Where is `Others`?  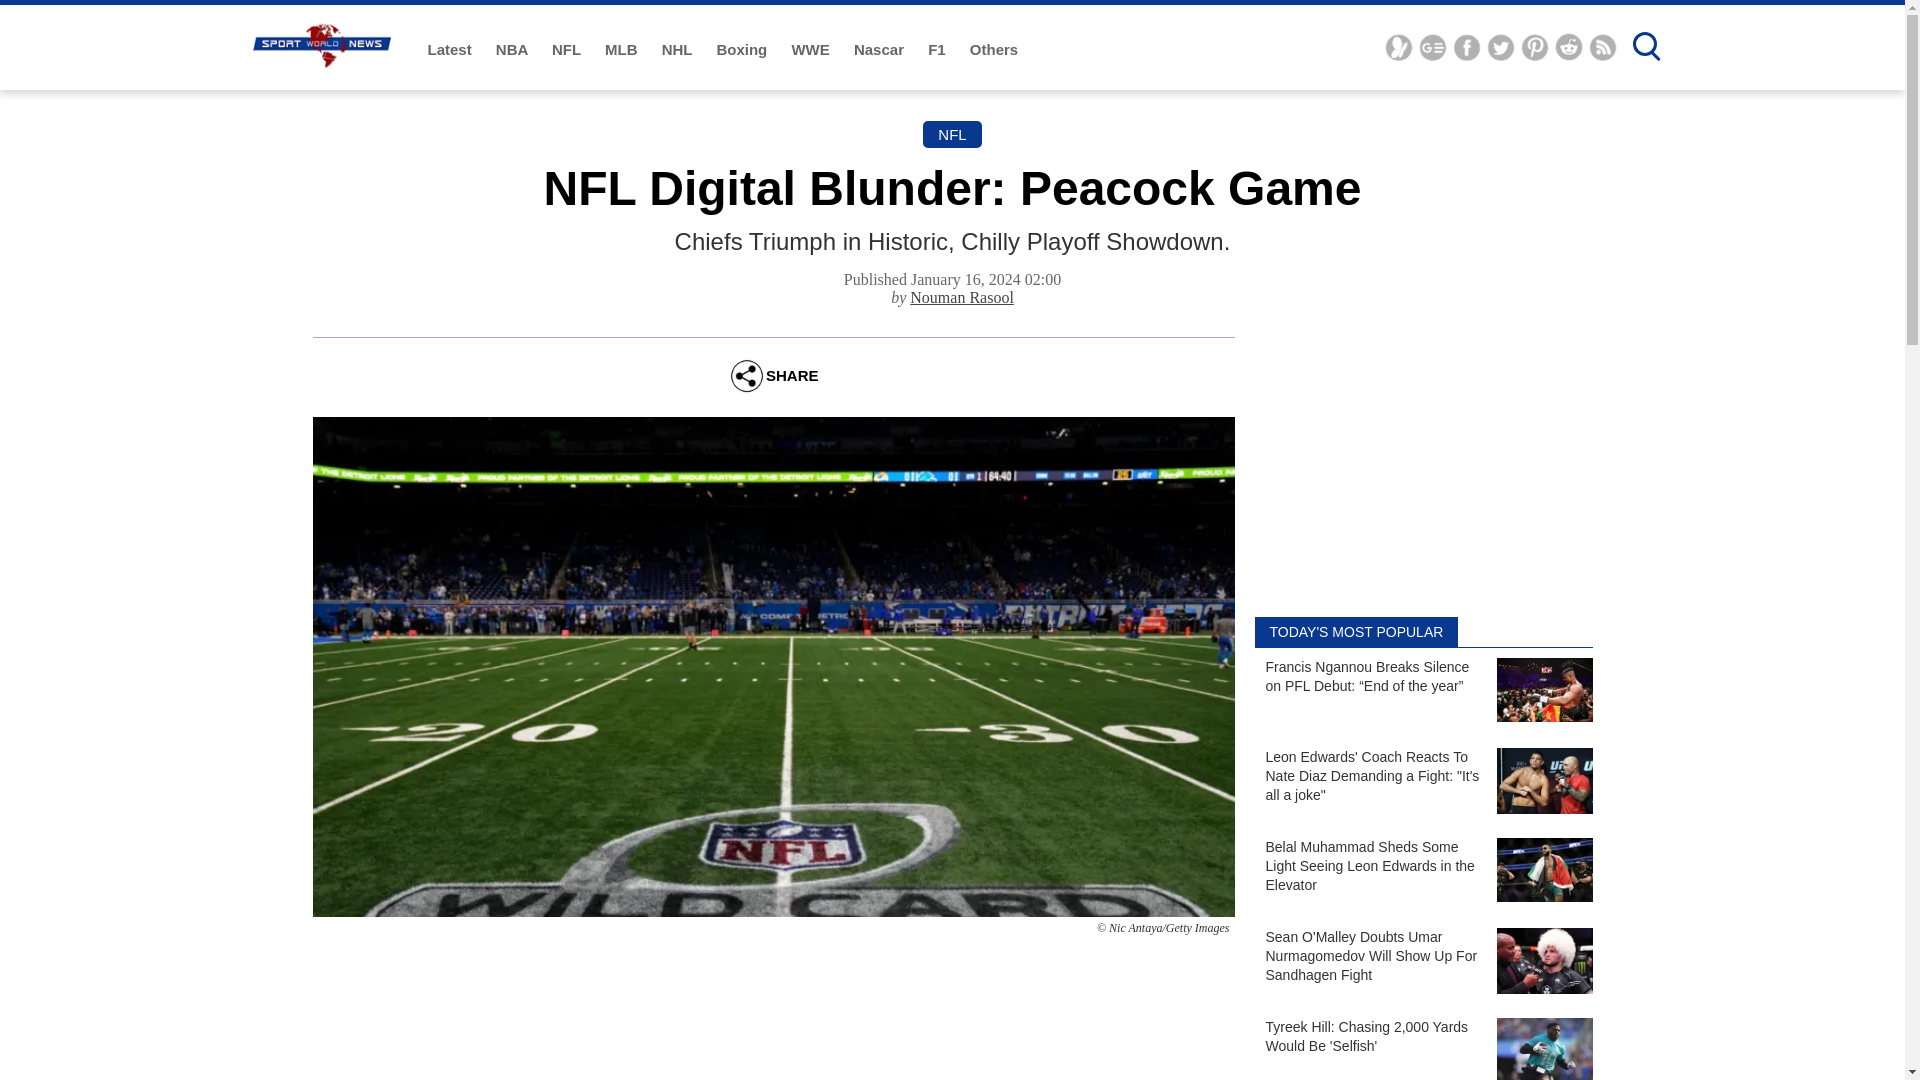
Others is located at coordinates (993, 50).